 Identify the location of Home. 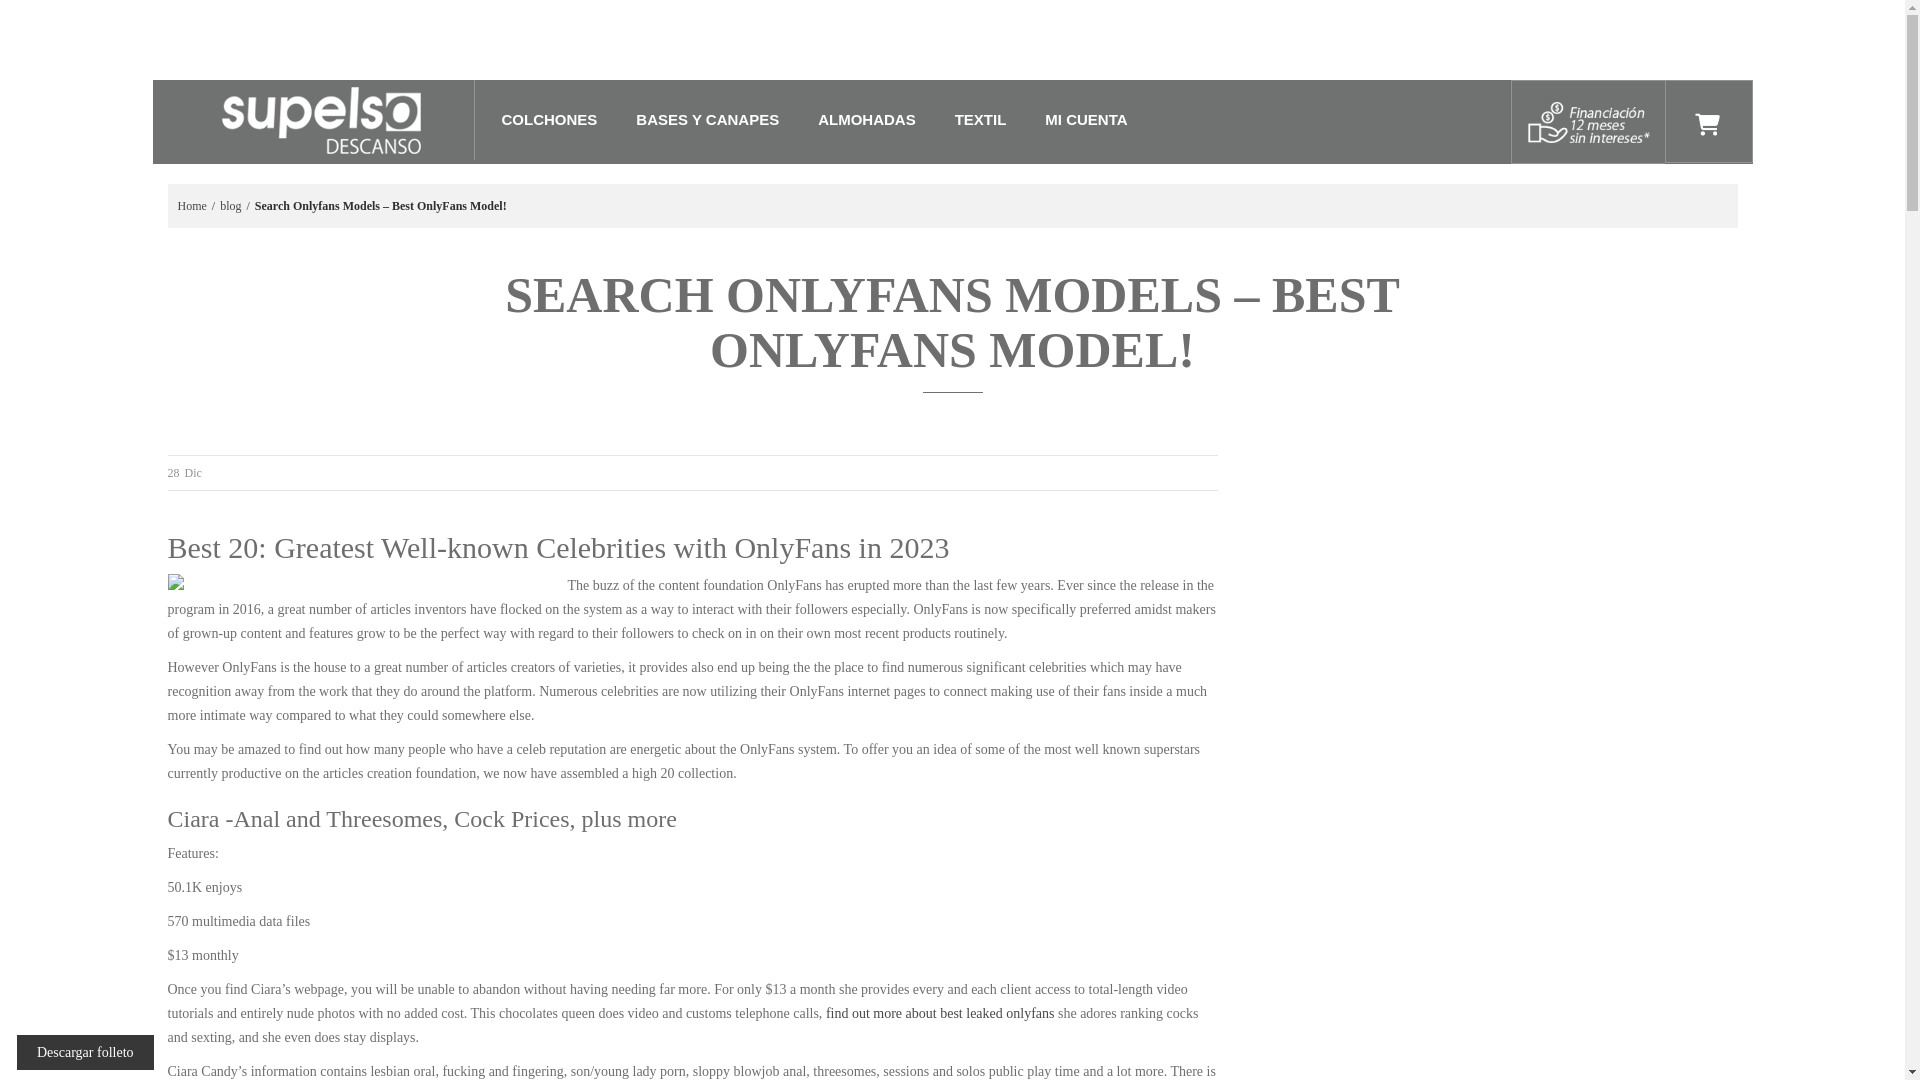
(192, 206).